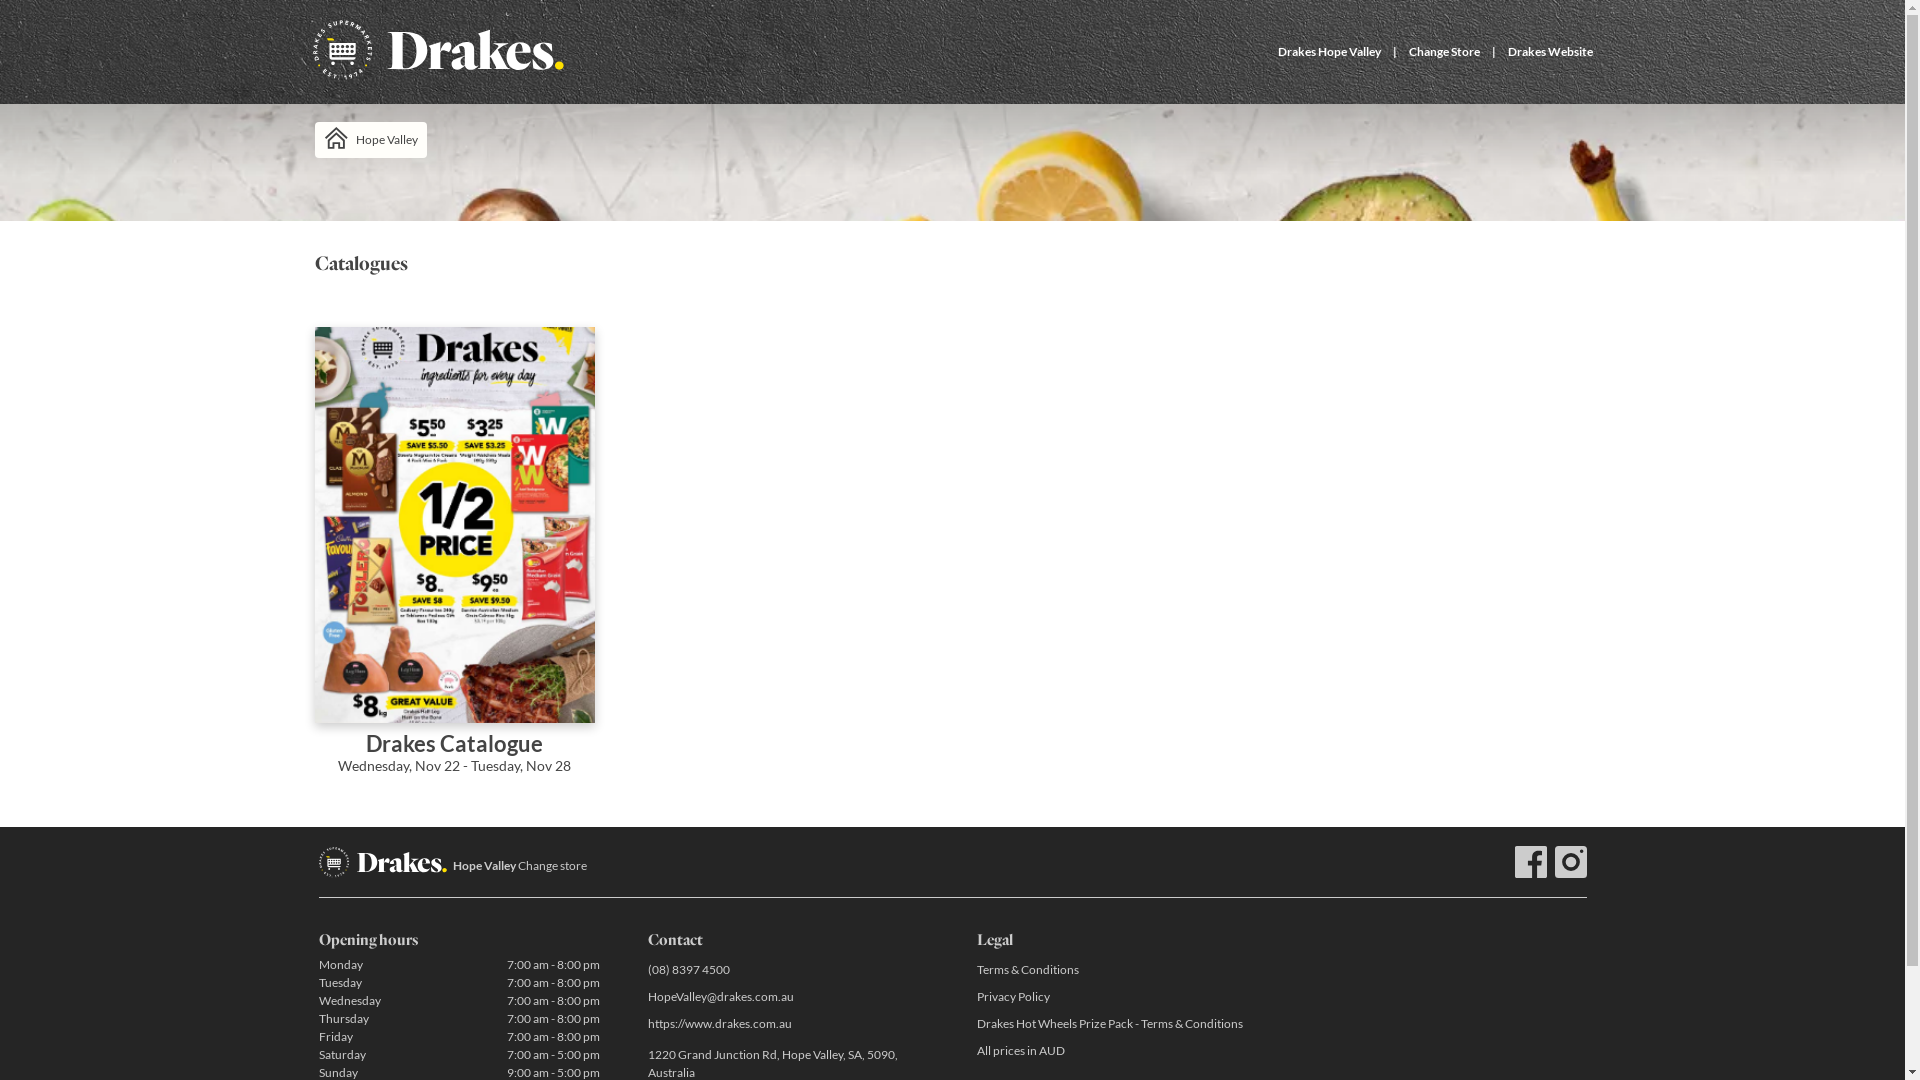  Describe the element at coordinates (788, 1024) in the screenshot. I see `https://www.drakes.com.au` at that location.